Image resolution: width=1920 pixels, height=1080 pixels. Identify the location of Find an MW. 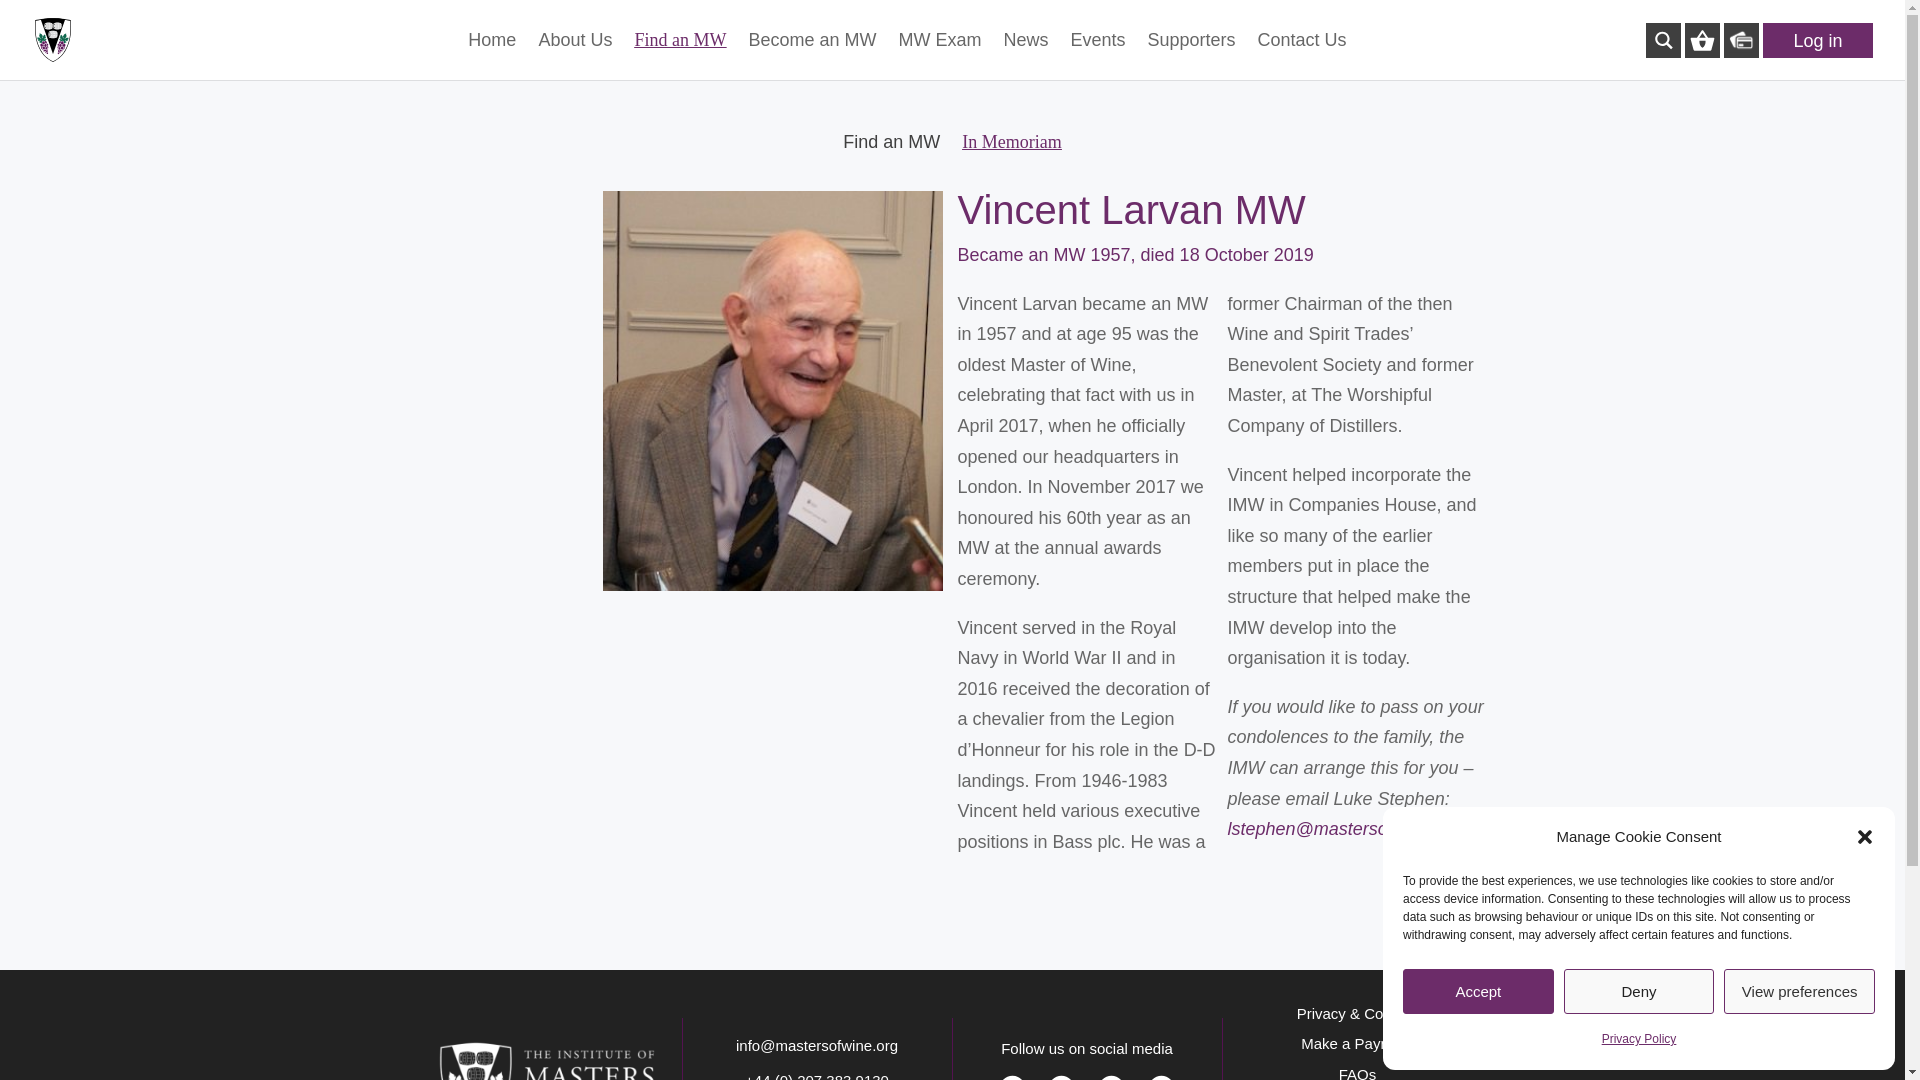
(679, 56).